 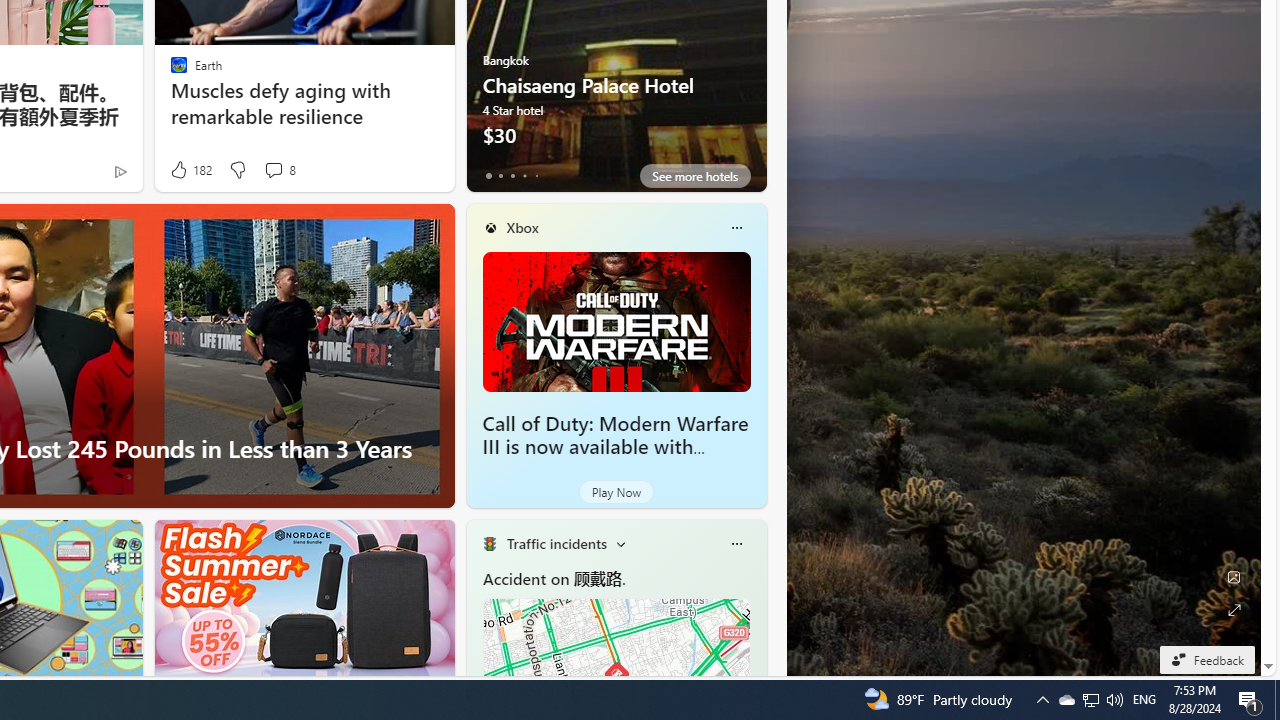 What do you see at coordinates (522, 227) in the screenshot?
I see `Xbox` at bounding box center [522, 227].